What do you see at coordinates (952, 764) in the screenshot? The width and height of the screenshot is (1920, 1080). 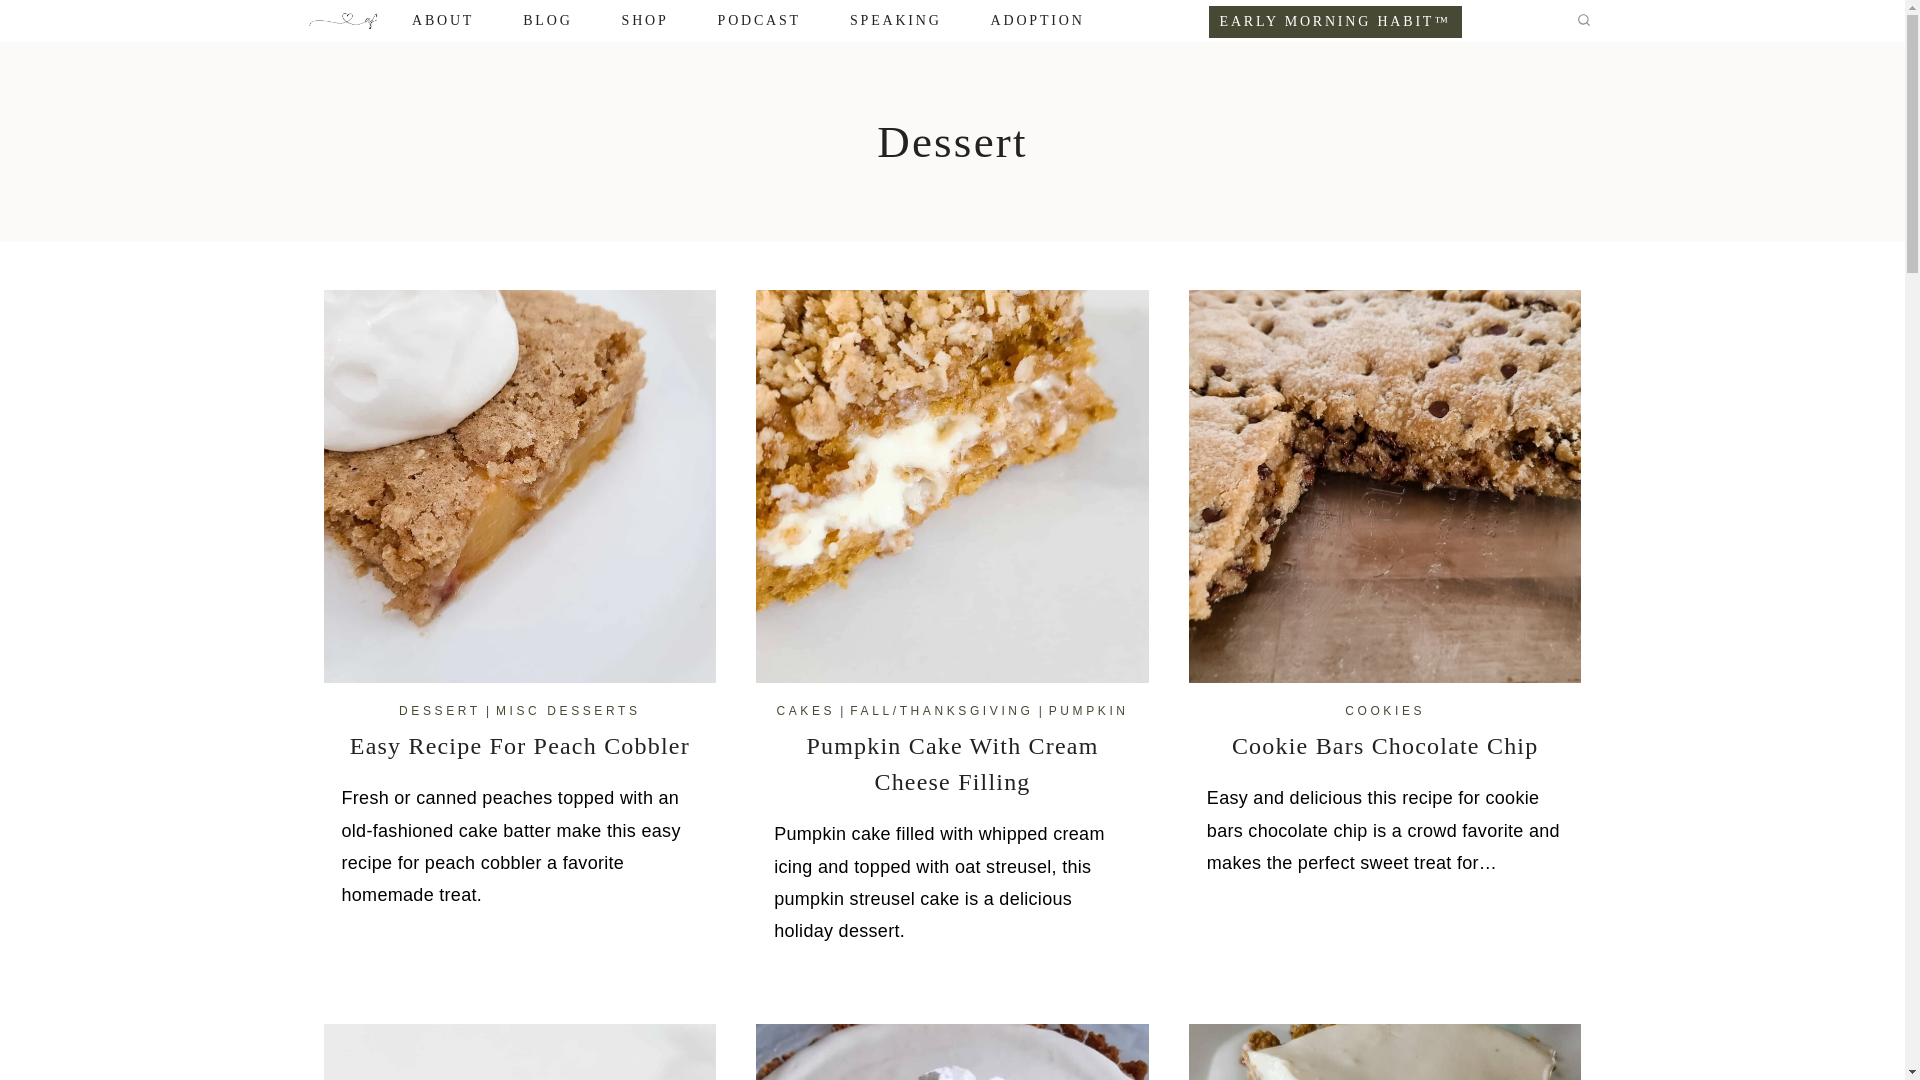 I see `Pumpkin Cake With Cream Cheese Filling` at bounding box center [952, 764].